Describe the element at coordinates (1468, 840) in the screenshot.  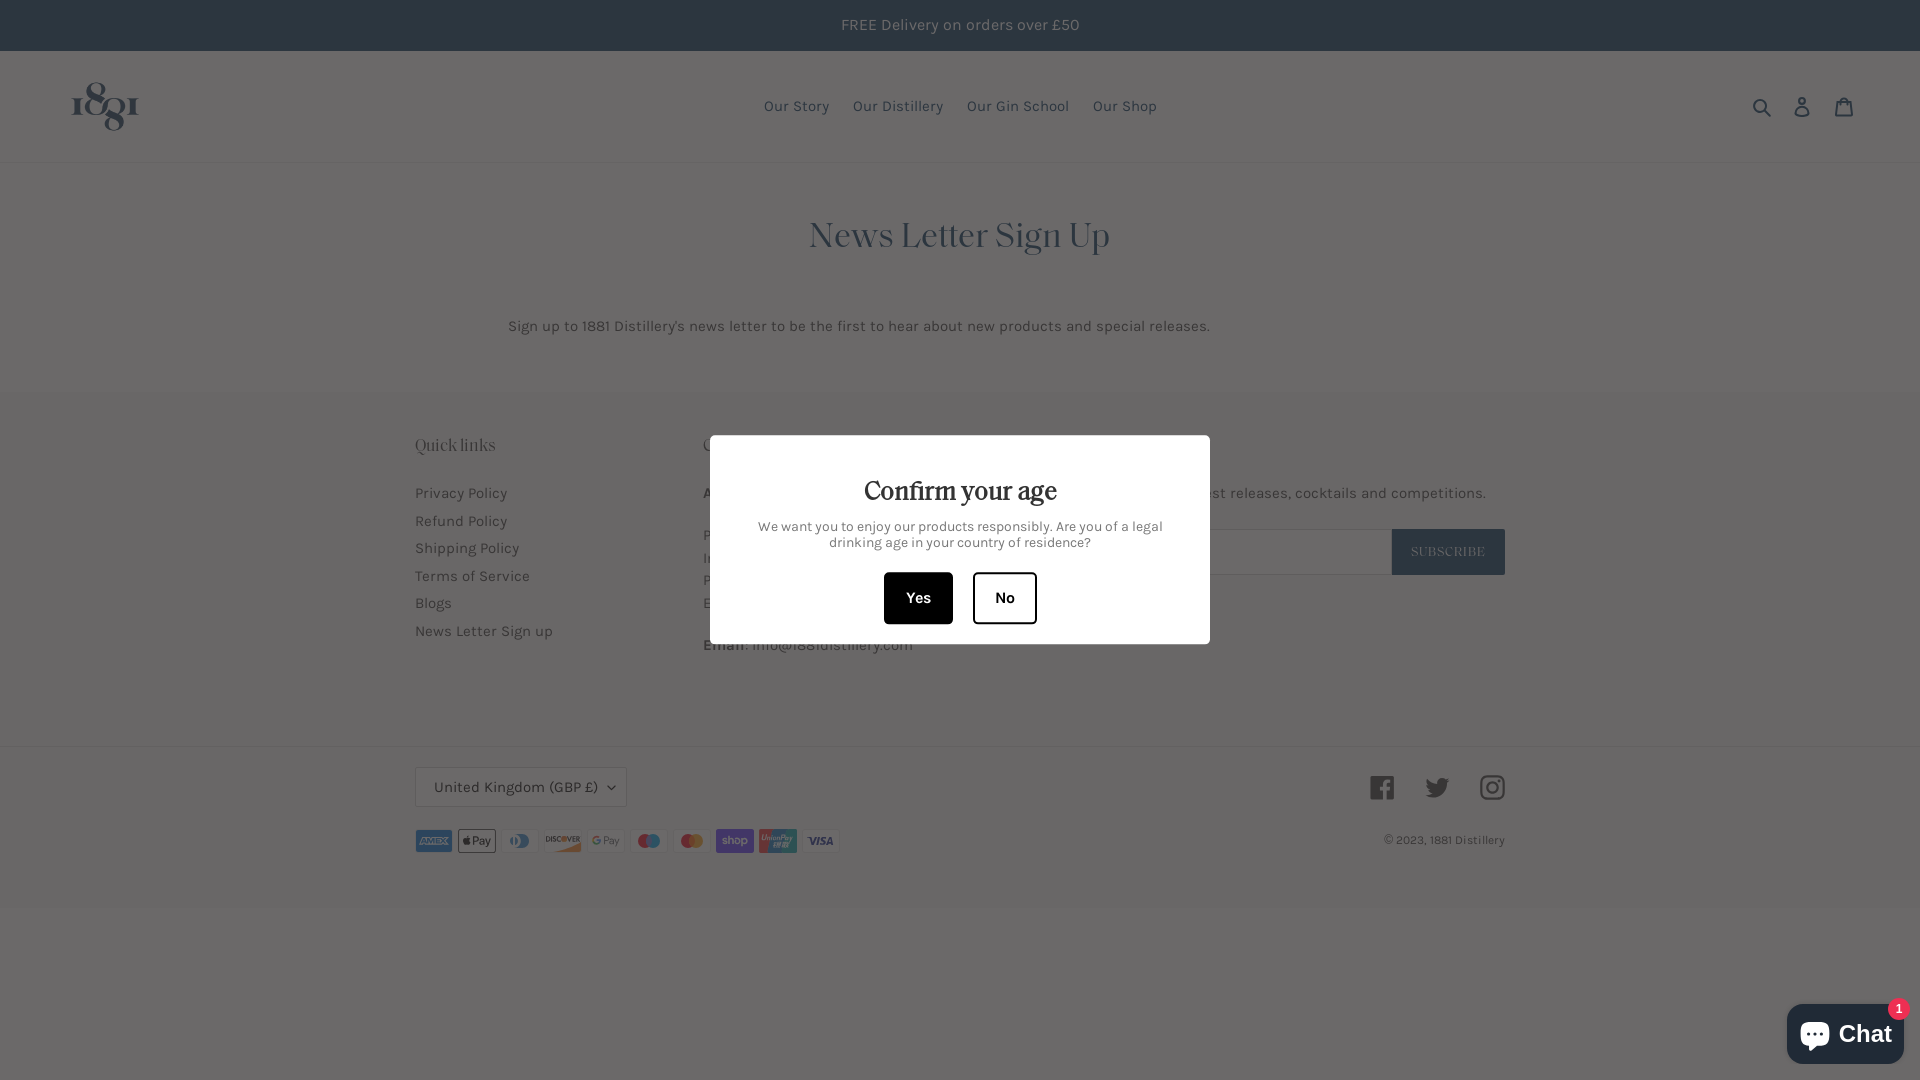
I see `1881 Distillery` at that location.